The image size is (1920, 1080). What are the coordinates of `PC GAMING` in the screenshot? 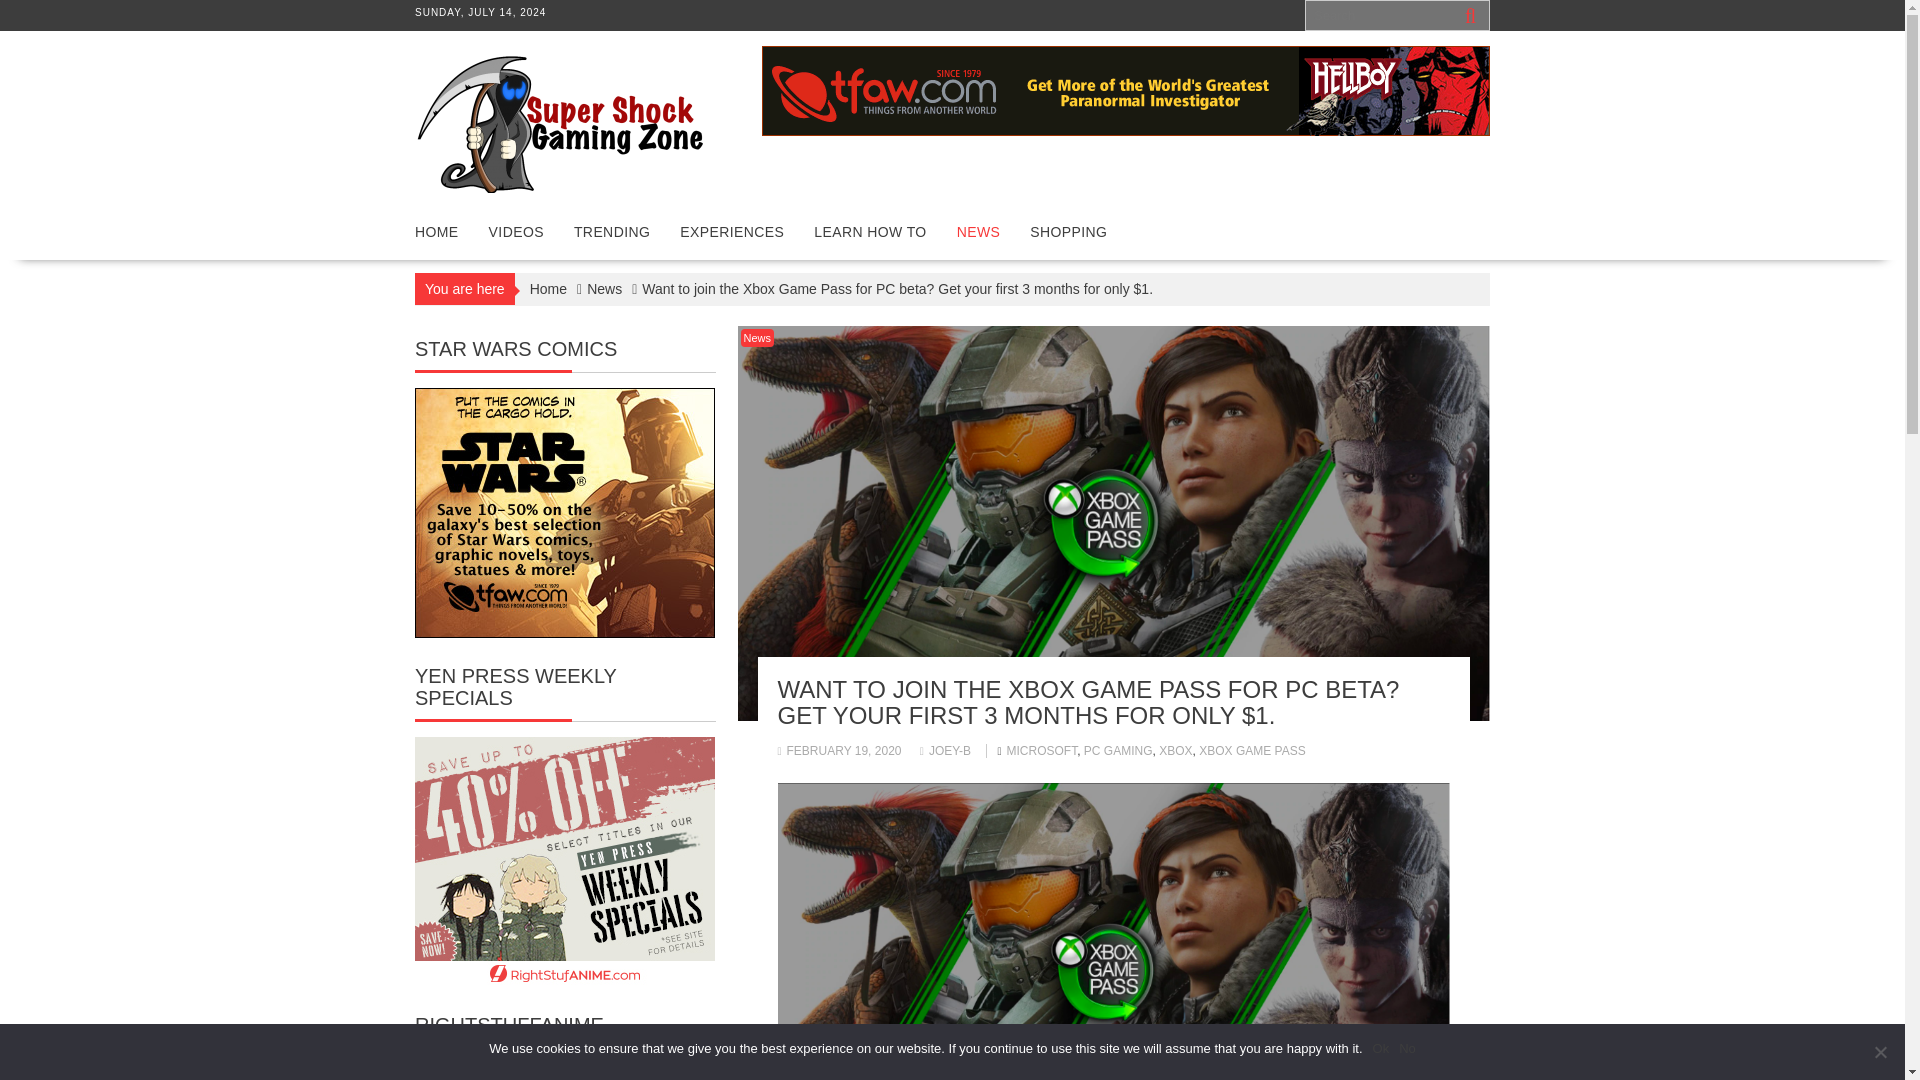 It's located at (1118, 751).